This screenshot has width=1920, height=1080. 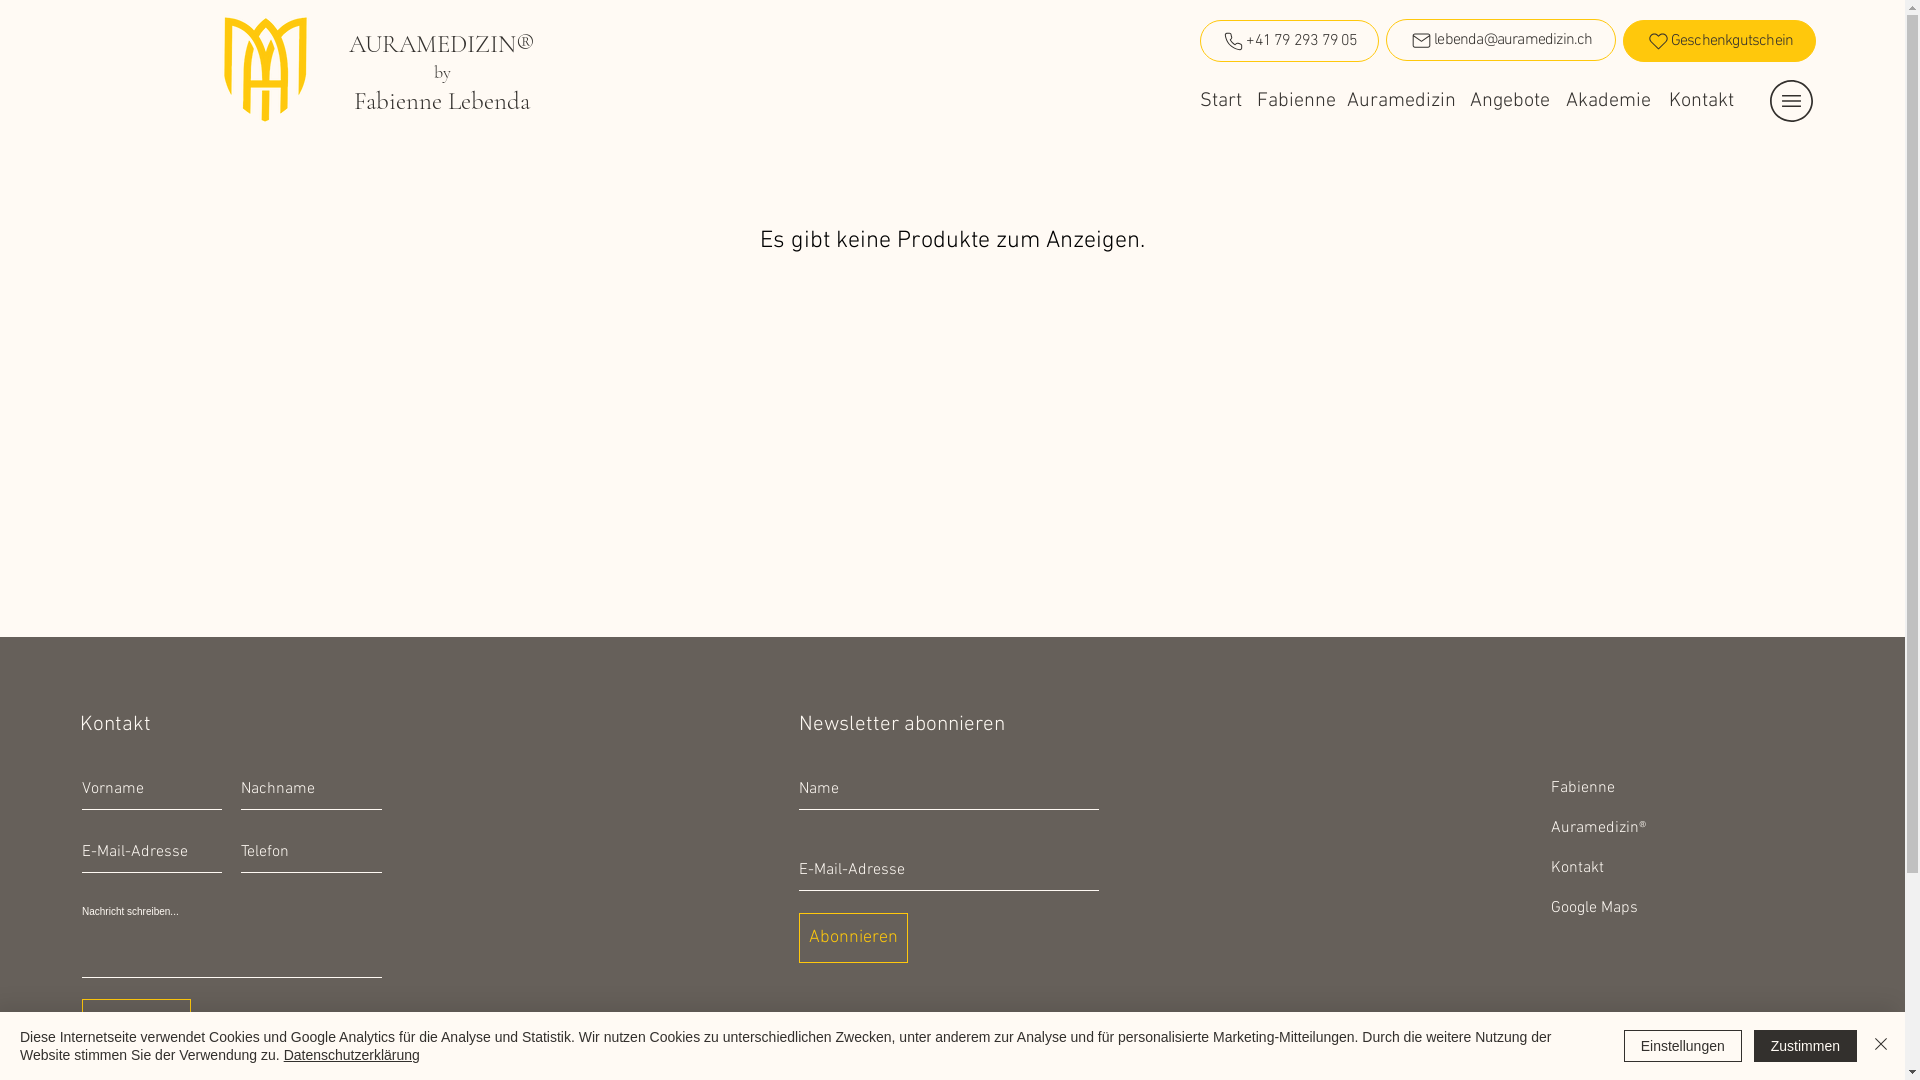 I want to click on by, so click(x=442, y=74).